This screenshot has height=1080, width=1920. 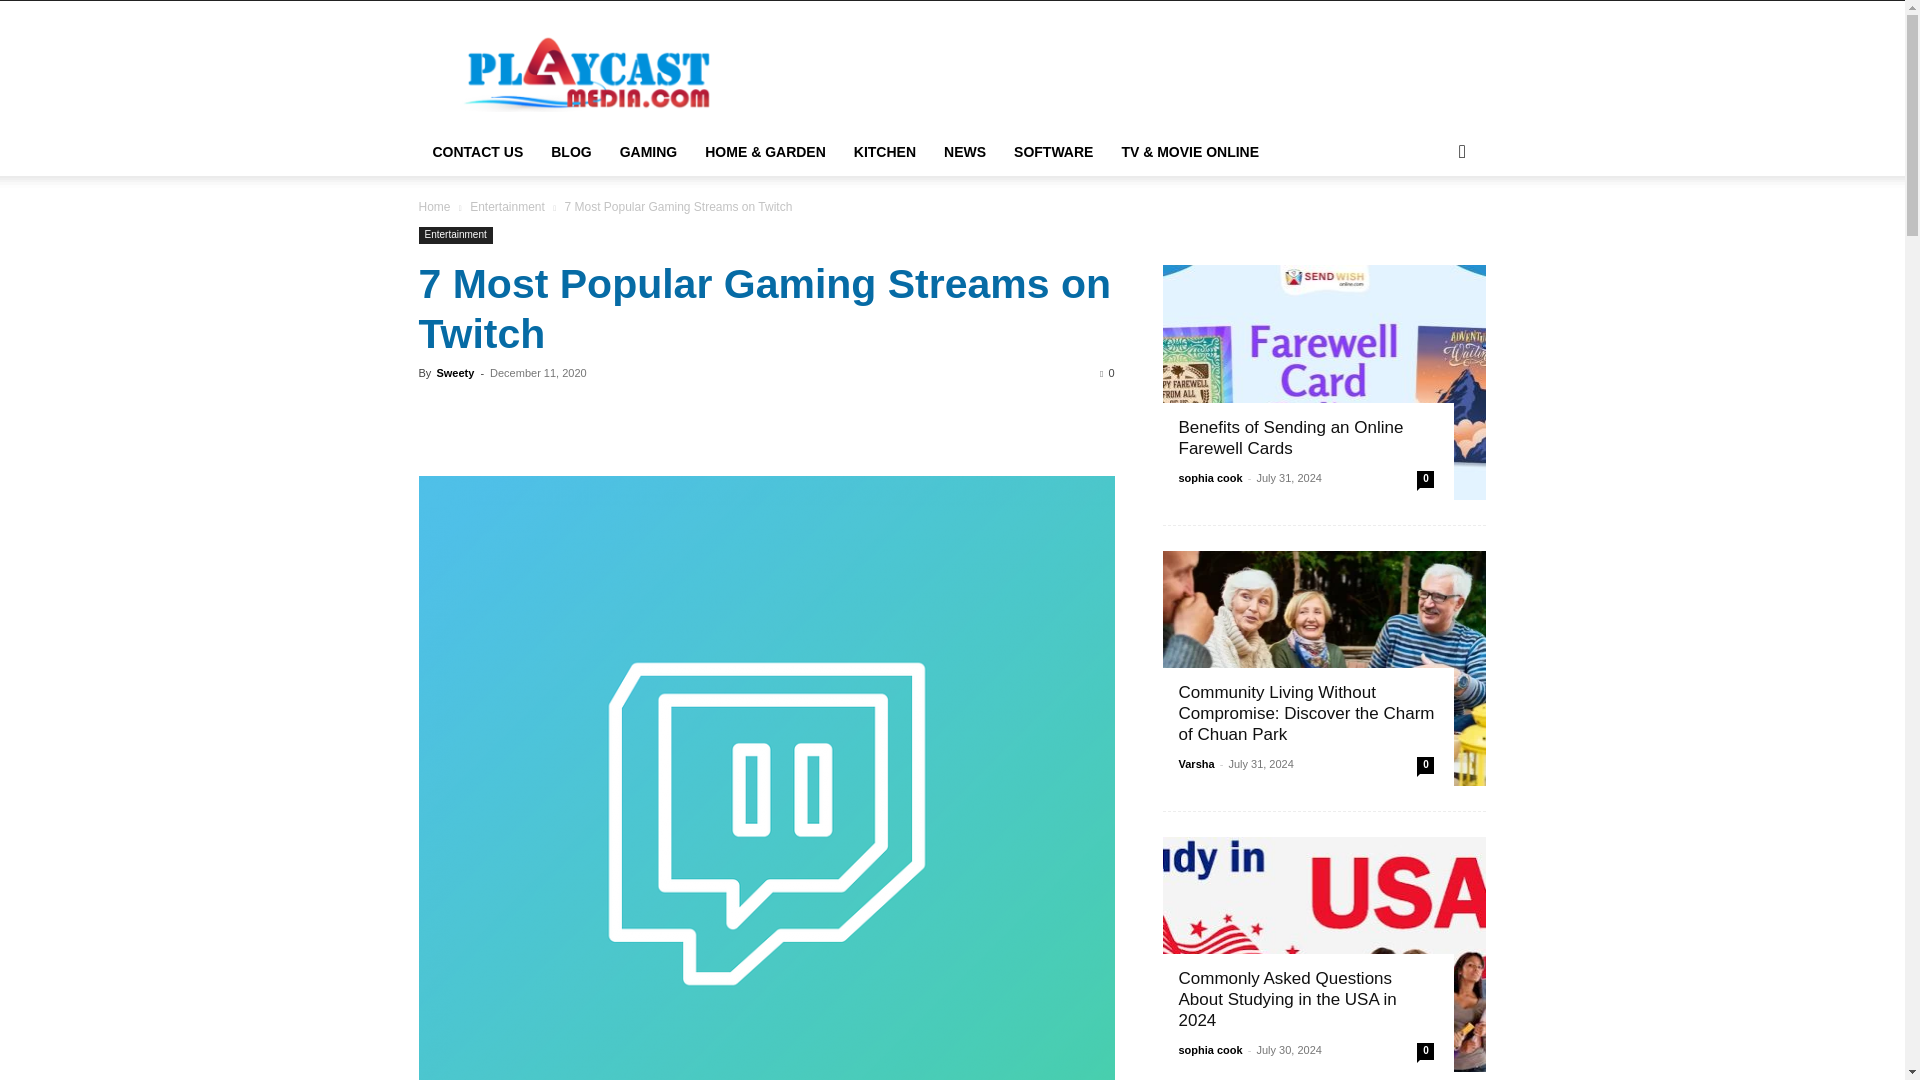 I want to click on Sweety, so click(x=454, y=373).